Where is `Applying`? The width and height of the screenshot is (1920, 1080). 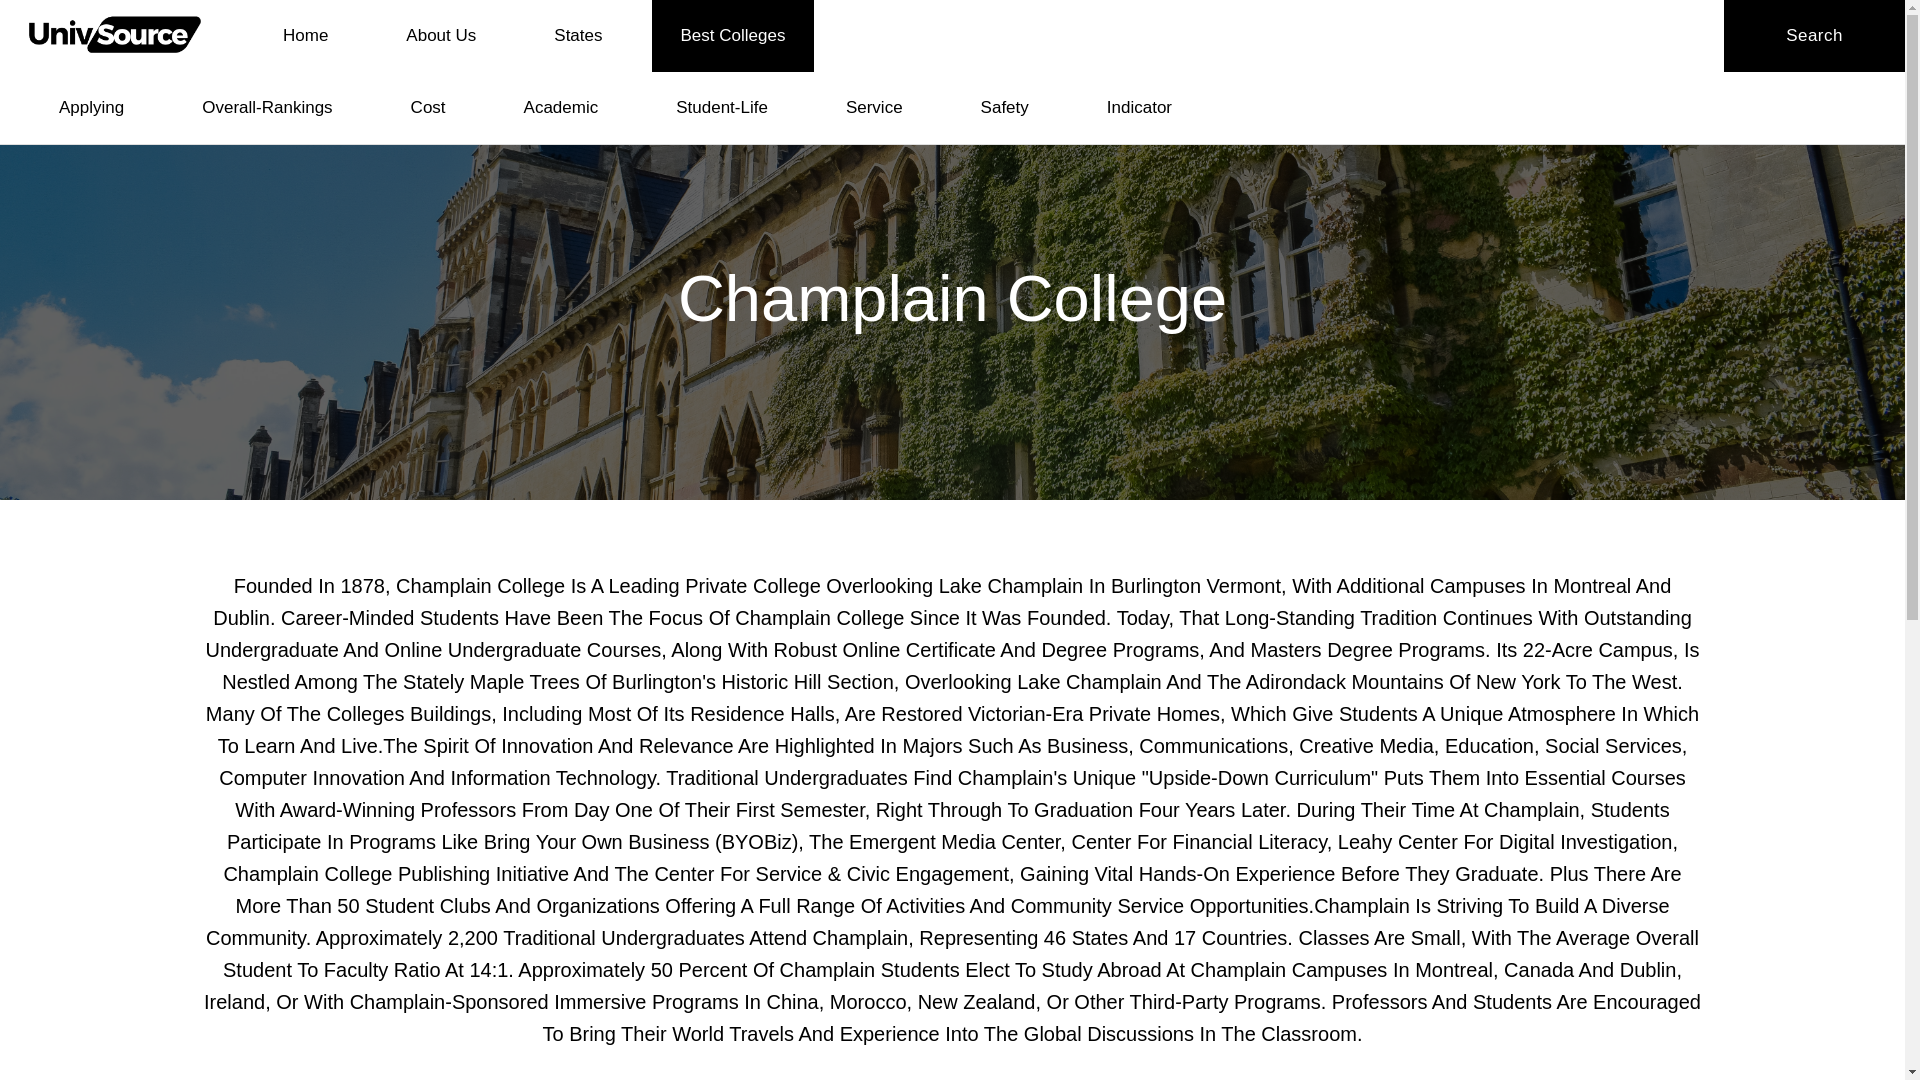
Applying is located at coordinates (92, 108).